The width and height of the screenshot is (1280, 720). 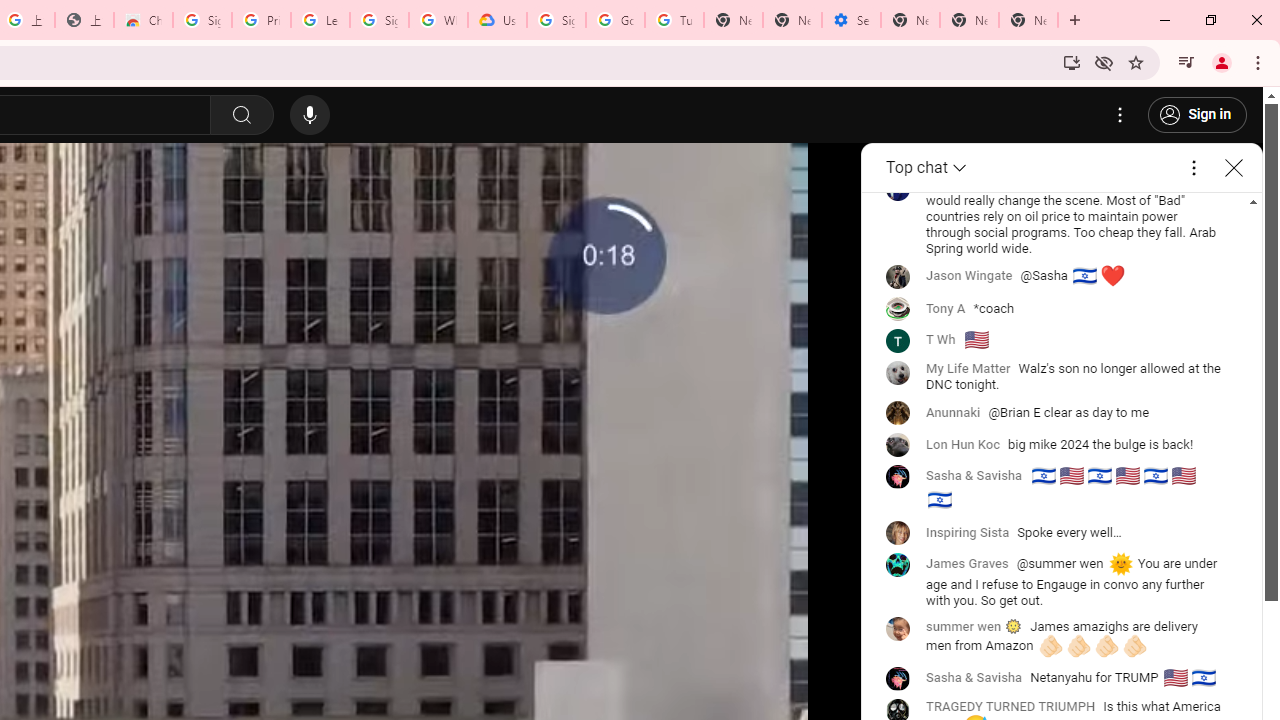 What do you see at coordinates (142, 20) in the screenshot?
I see `Chrome Web Store` at bounding box center [142, 20].